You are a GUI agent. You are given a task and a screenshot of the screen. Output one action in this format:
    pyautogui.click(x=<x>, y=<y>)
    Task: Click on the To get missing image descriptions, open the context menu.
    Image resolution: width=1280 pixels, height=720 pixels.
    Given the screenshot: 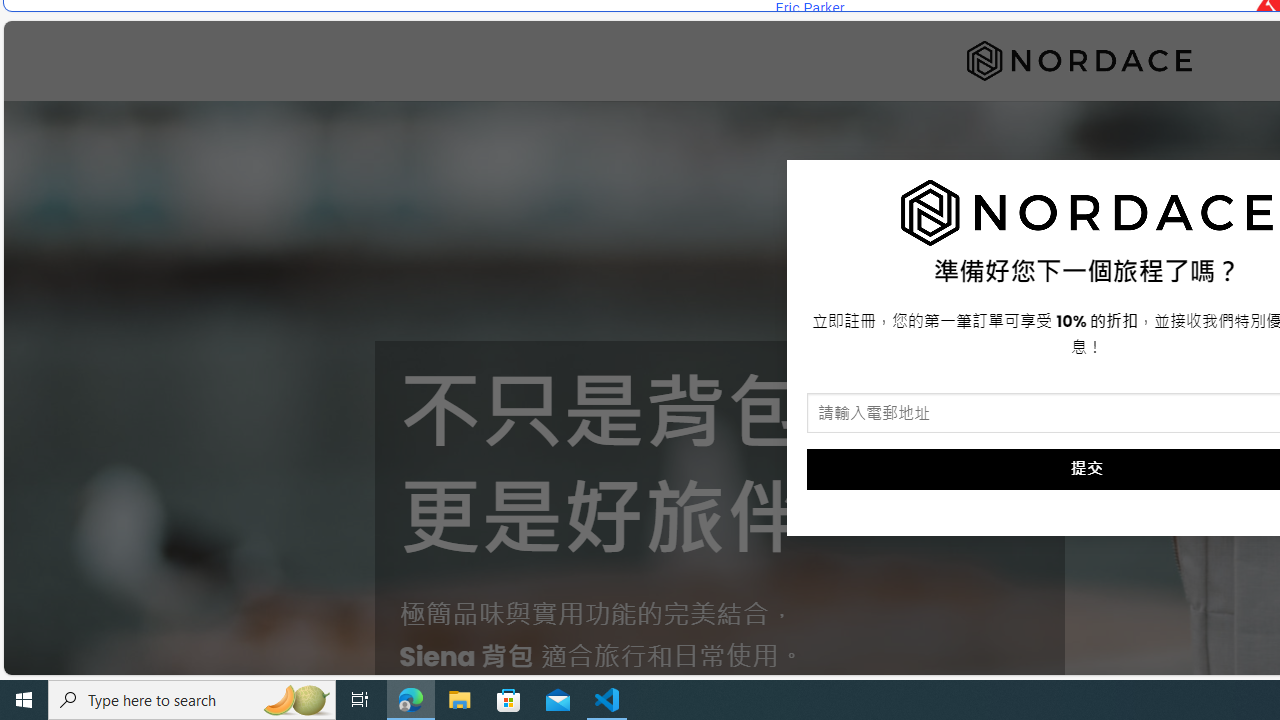 What is the action you would take?
    pyautogui.click(x=1087, y=213)
    